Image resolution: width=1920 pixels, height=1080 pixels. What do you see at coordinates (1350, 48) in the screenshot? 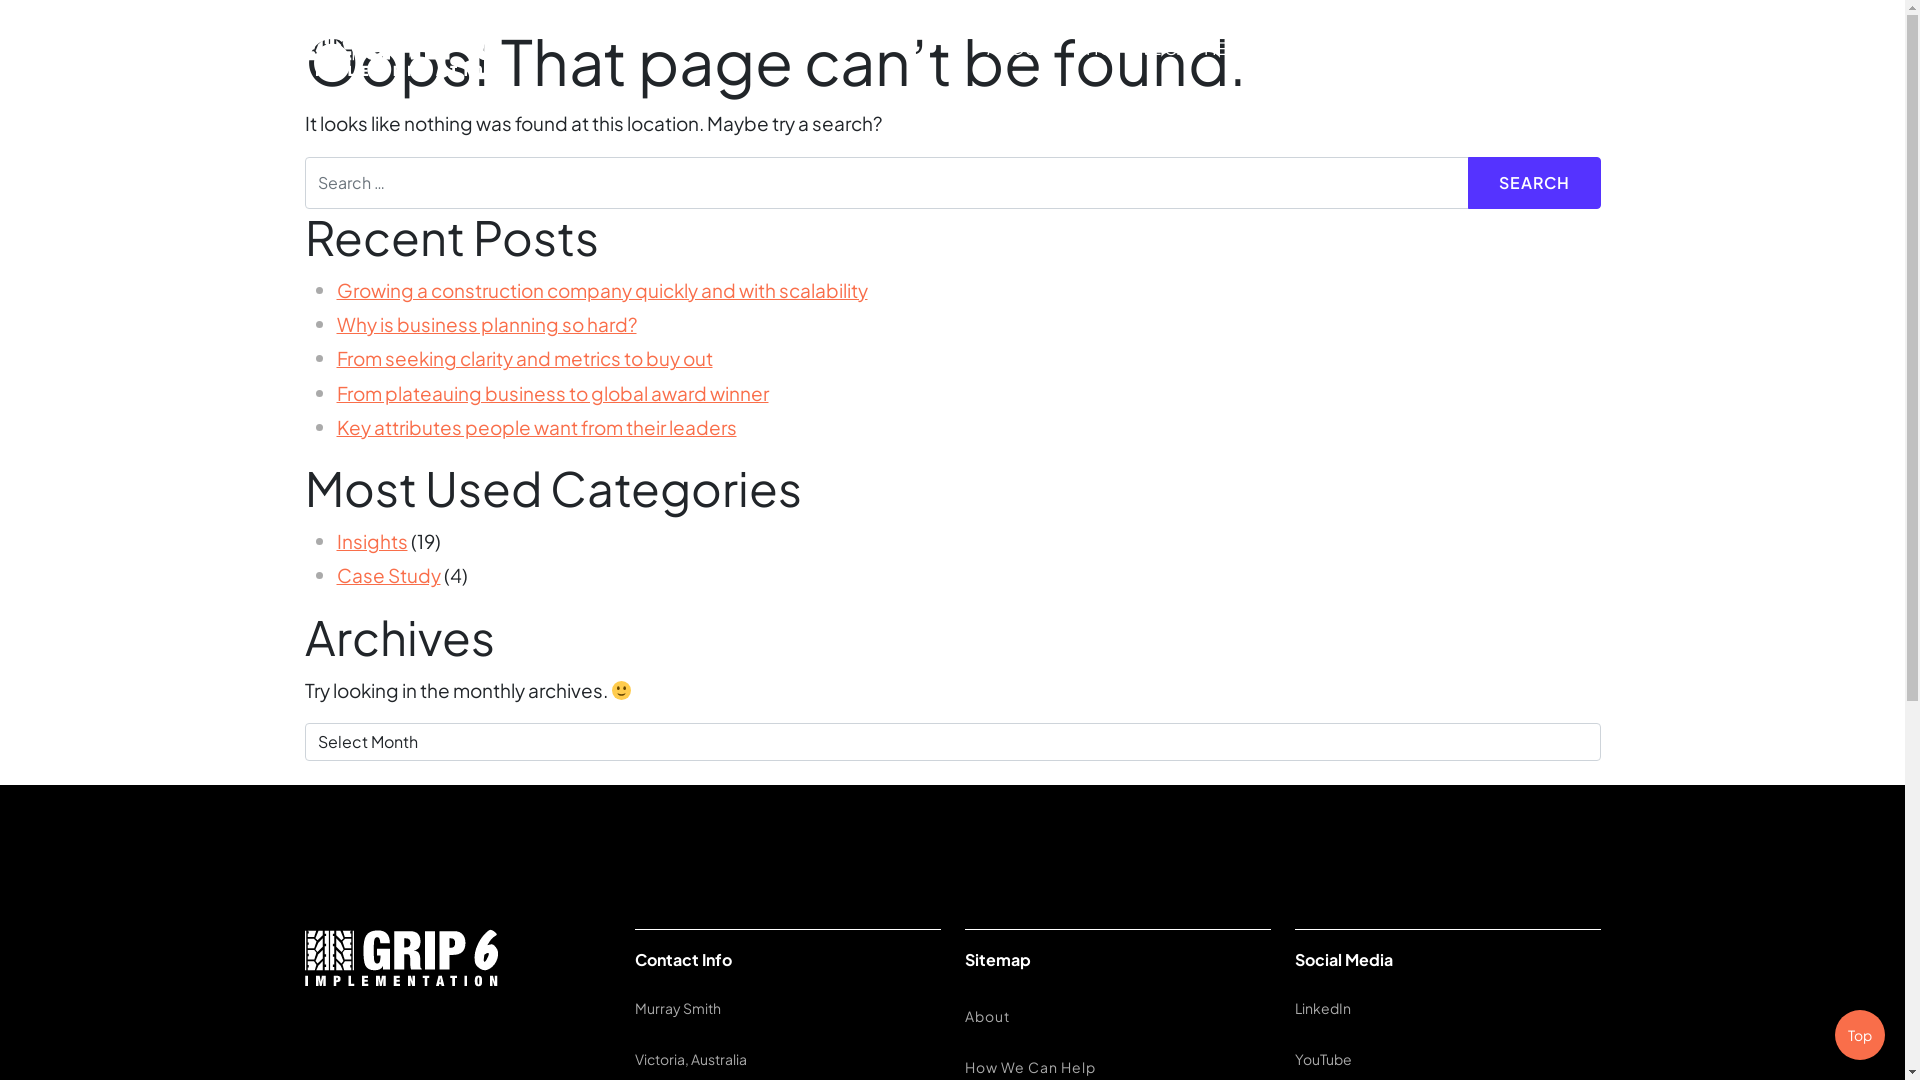
I see `RESOURCES` at bounding box center [1350, 48].